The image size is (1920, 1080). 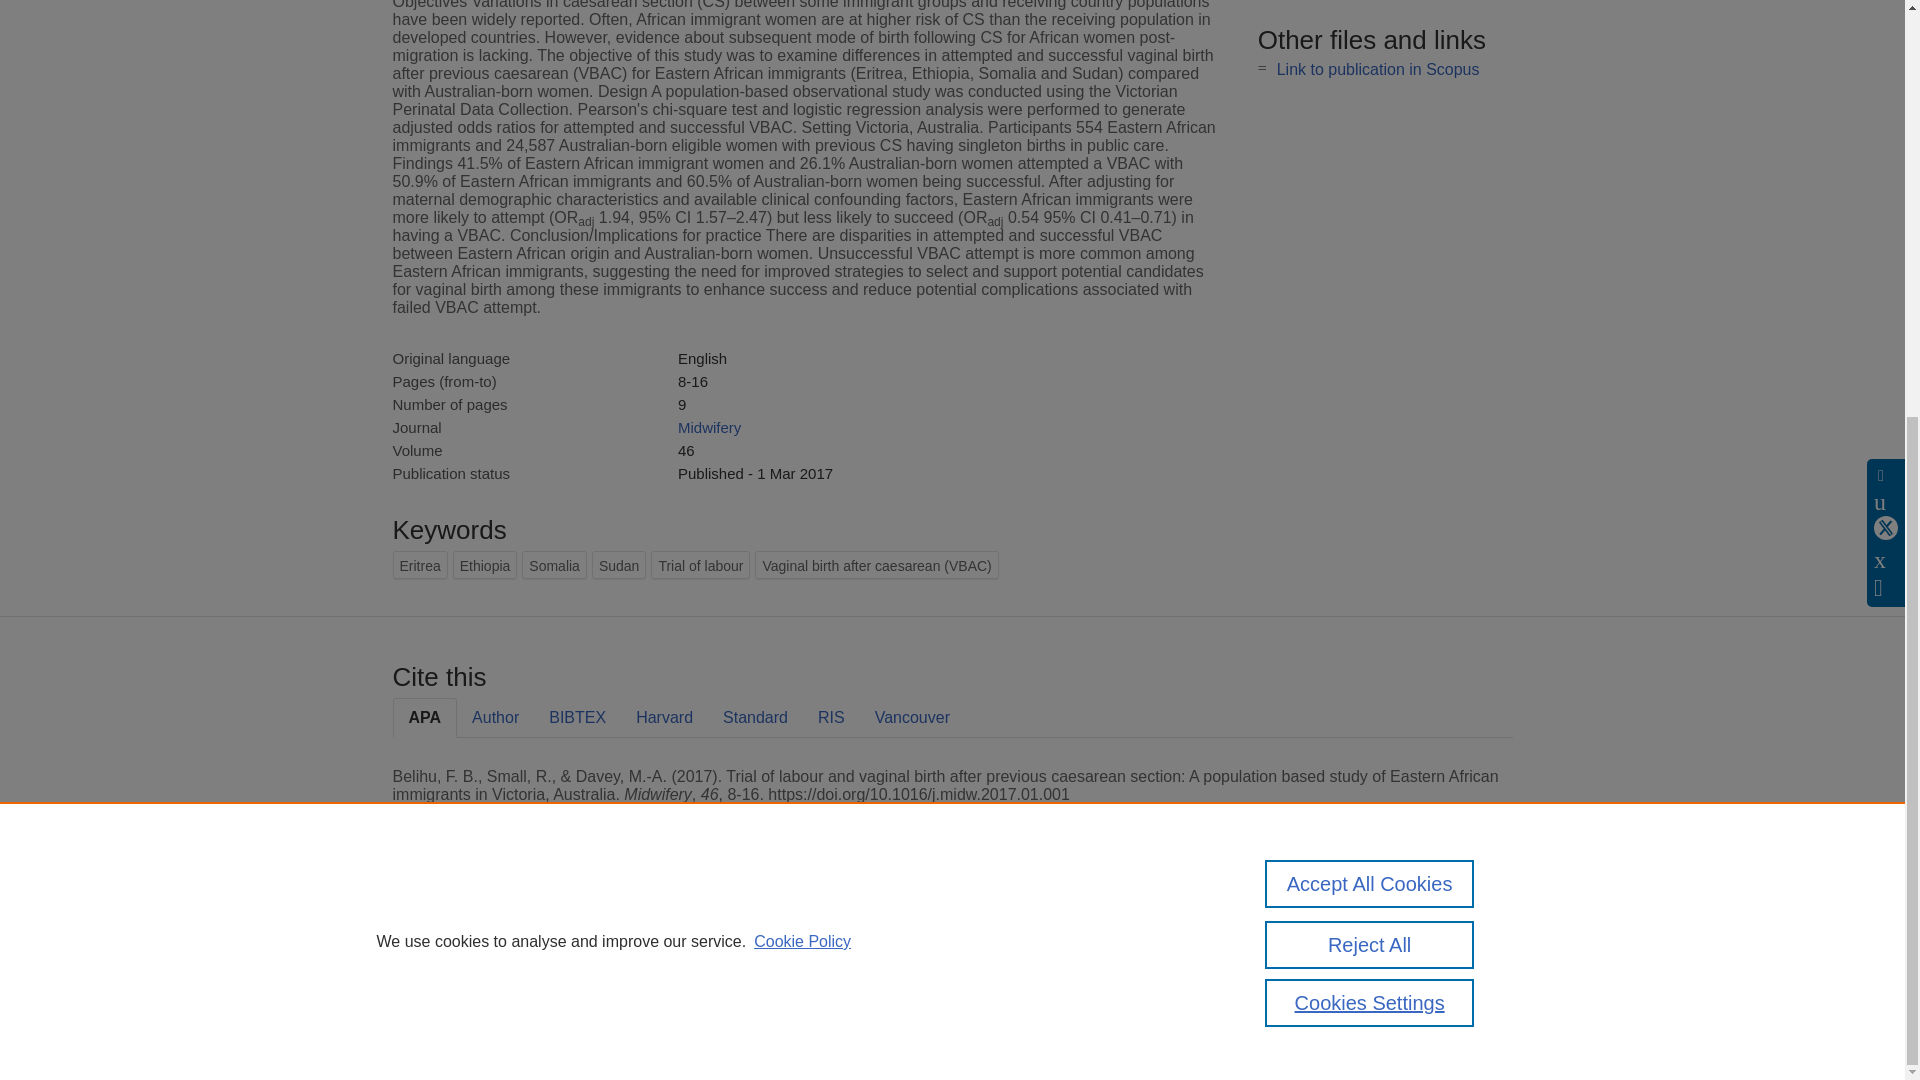 What do you see at coordinates (1481, 941) in the screenshot?
I see `Contact us` at bounding box center [1481, 941].